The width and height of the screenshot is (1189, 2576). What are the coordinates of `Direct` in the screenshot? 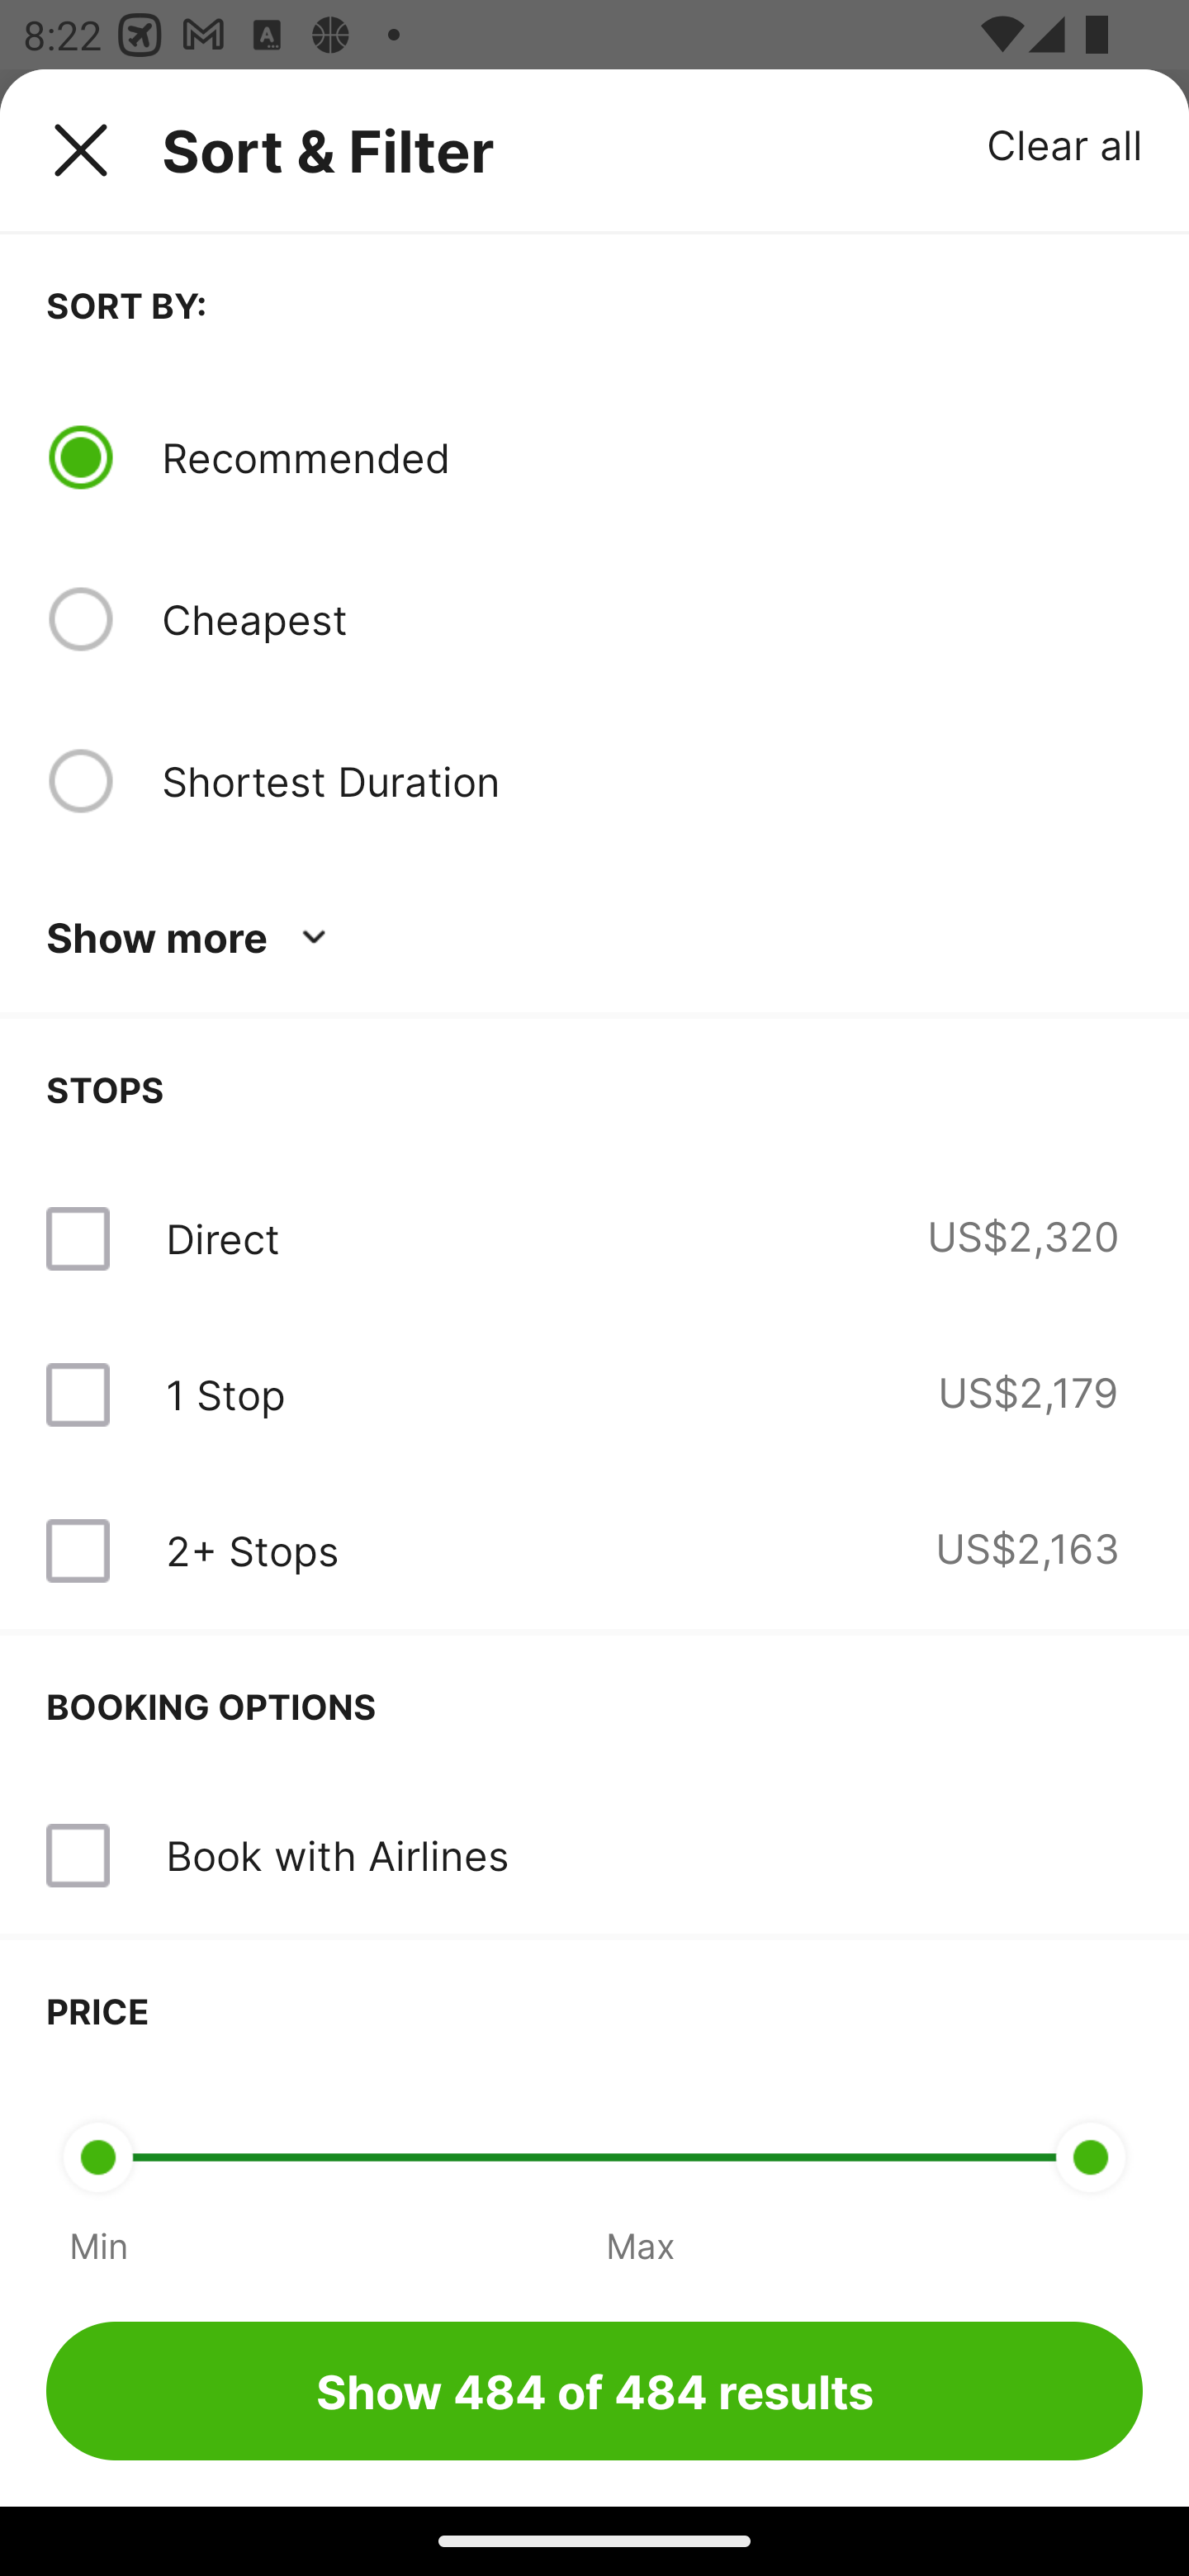 It's located at (222, 1238).